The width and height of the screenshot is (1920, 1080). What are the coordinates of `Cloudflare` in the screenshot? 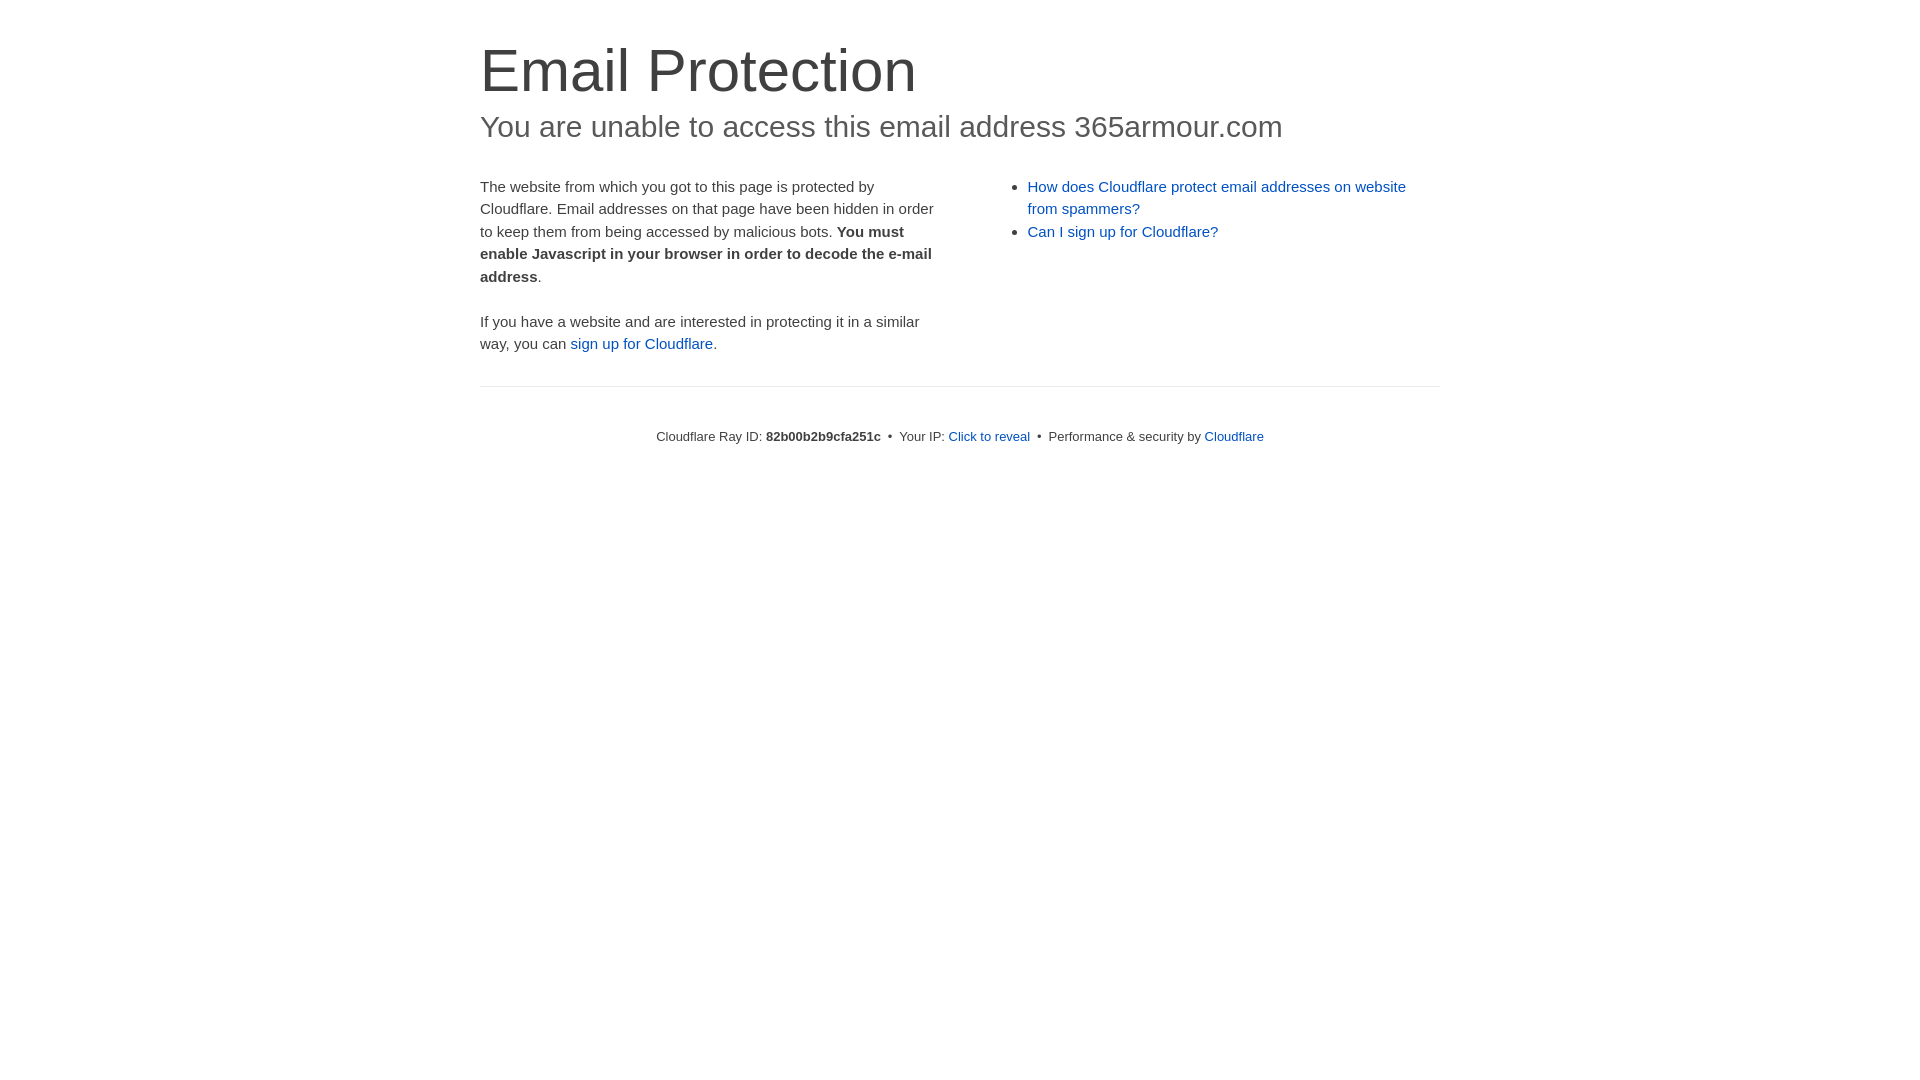 It's located at (1234, 436).